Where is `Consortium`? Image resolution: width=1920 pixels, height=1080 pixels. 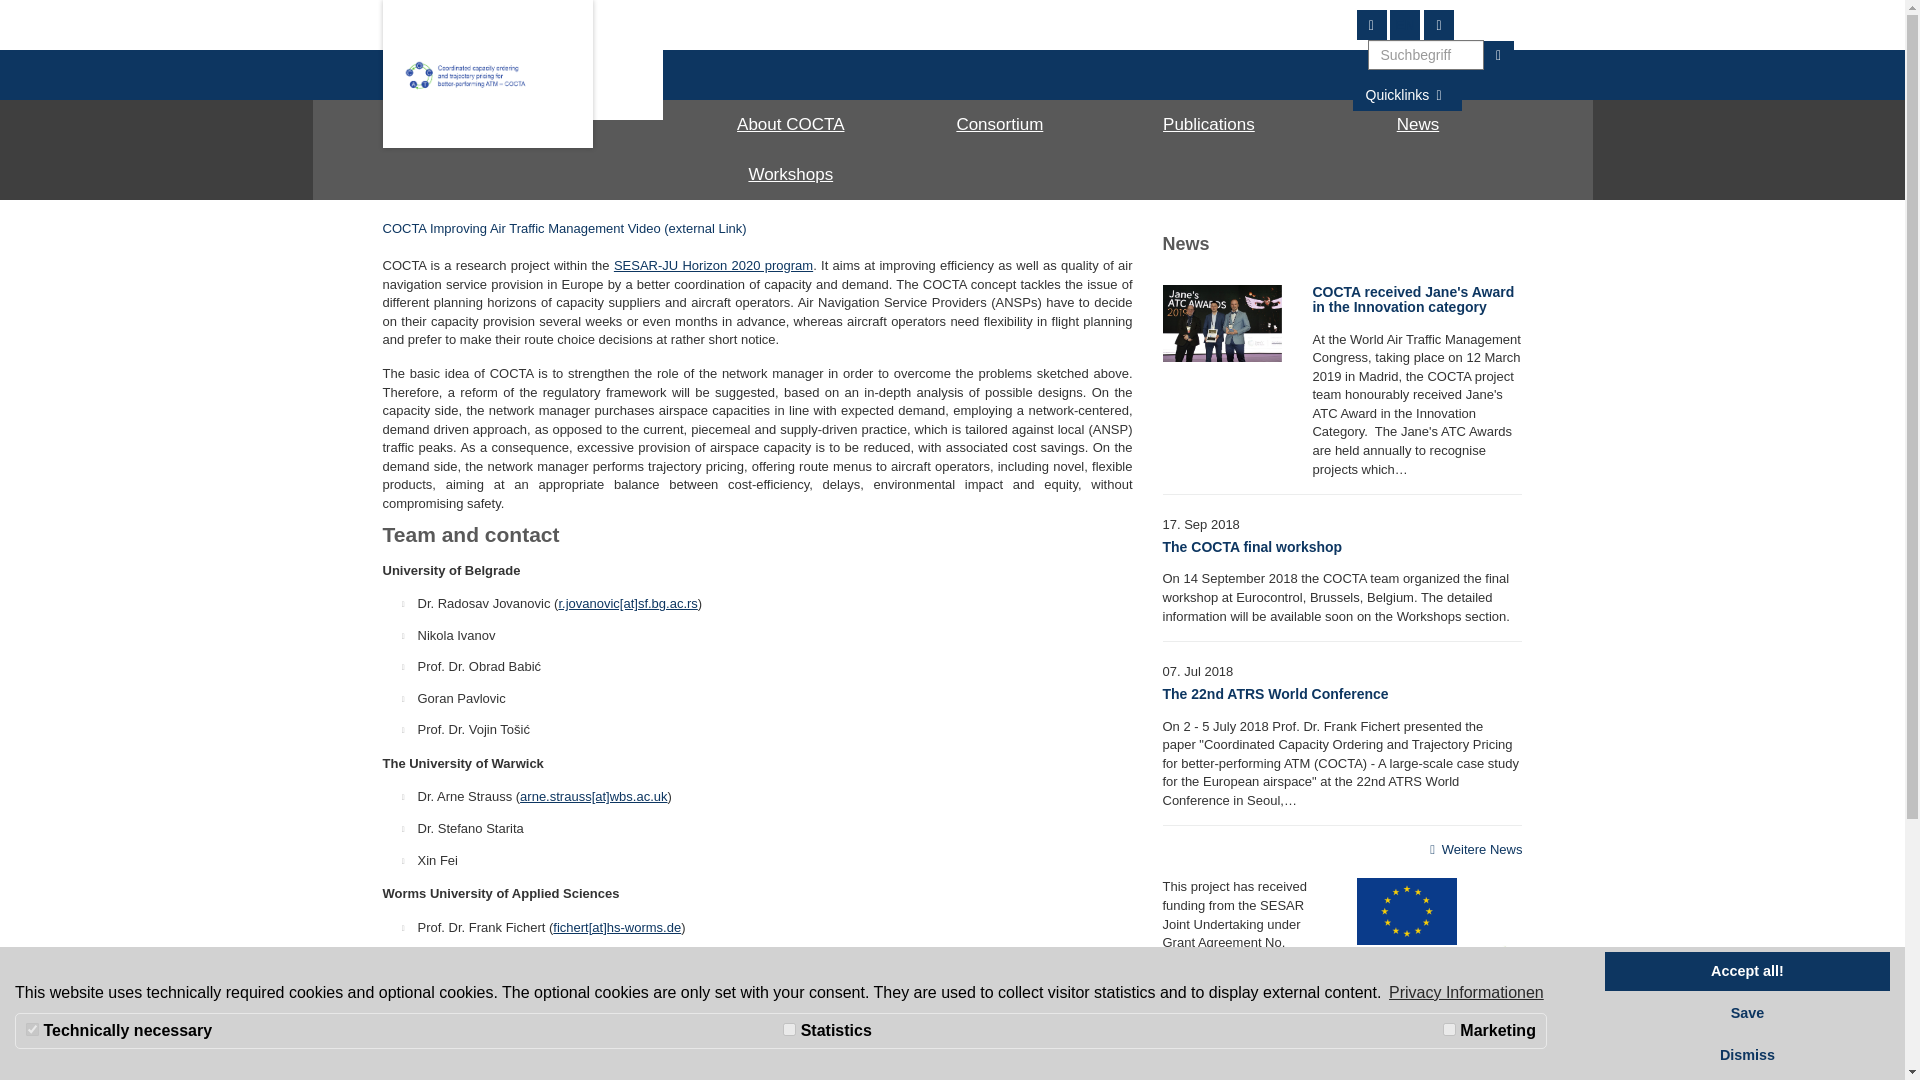
Consortium is located at coordinates (999, 125).